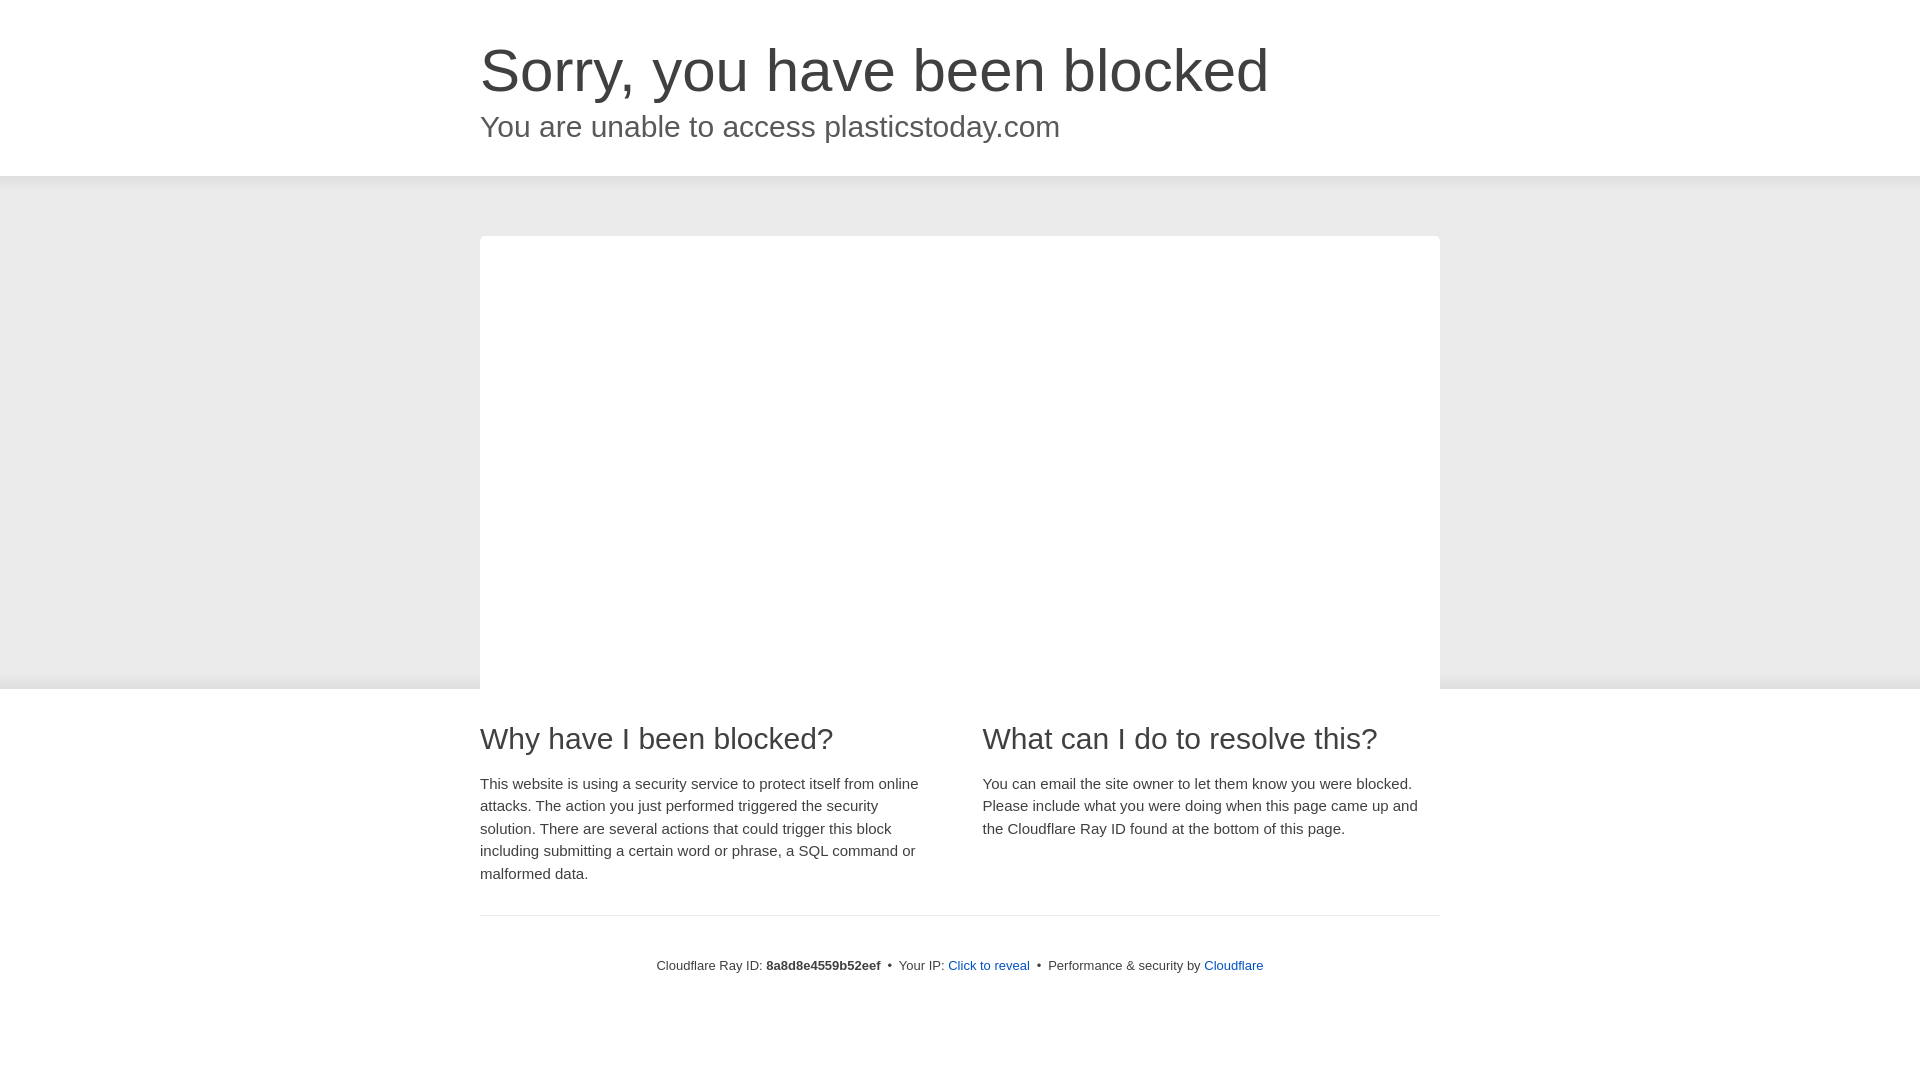  What do you see at coordinates (988, 966) in the screenshot?
I see `Click to reveal` at bounding box center [988, 966].